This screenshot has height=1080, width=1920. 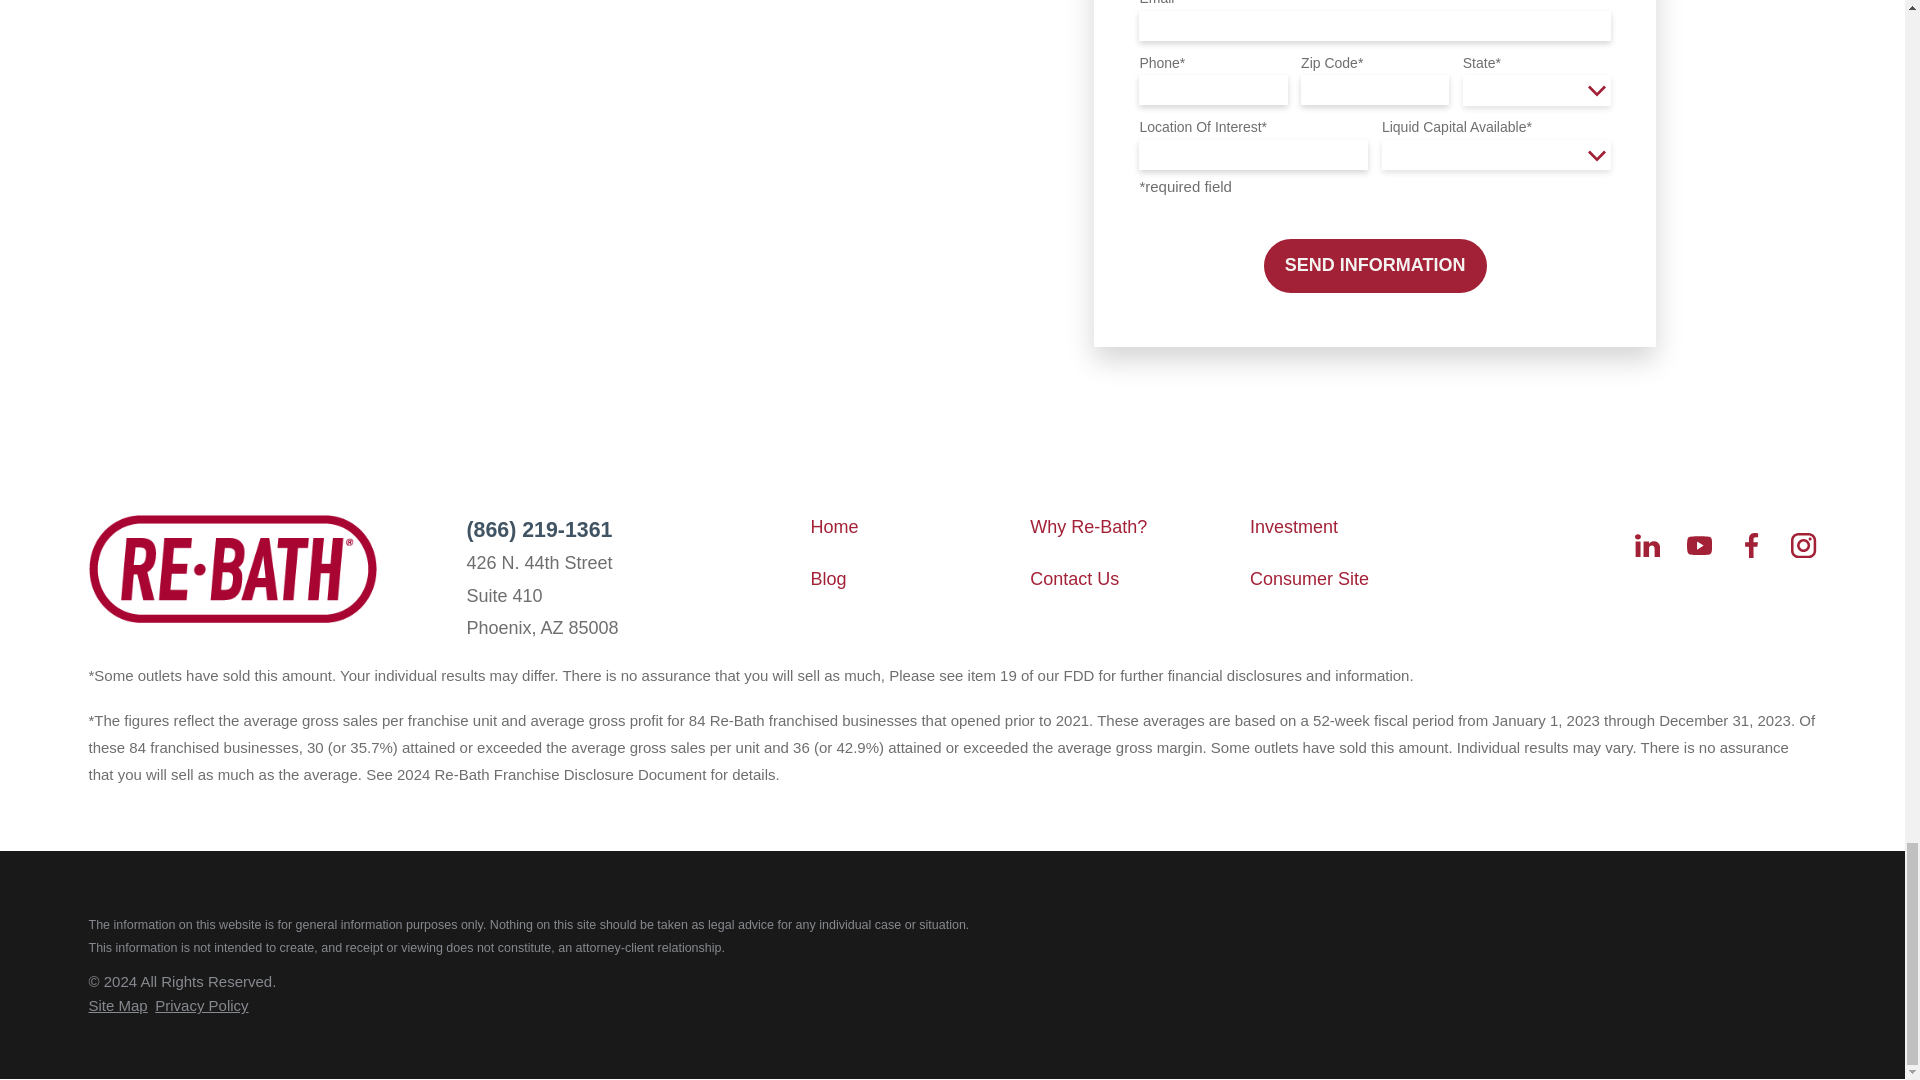 I want to click on YouTube, so click(x=1700, y=546).